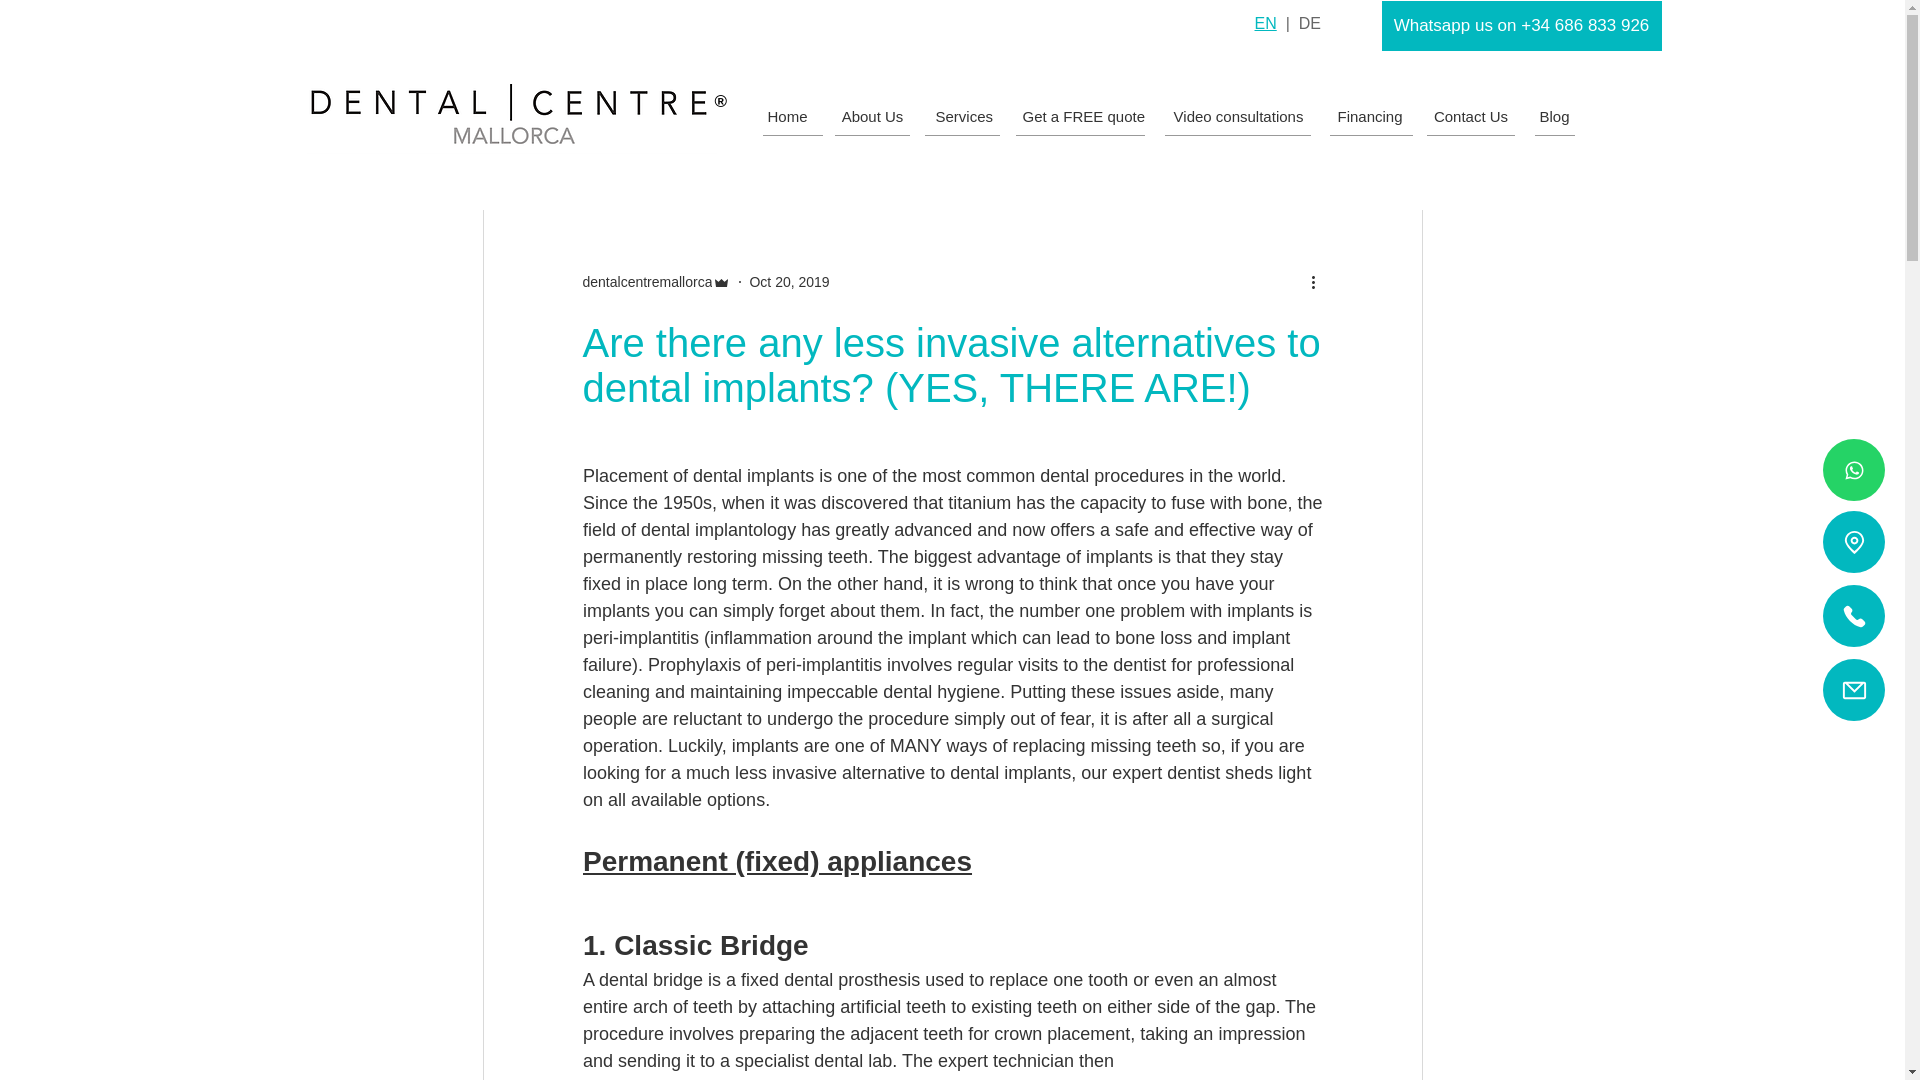  What do you see at coordinates (646, 282) in the screenshot?
I see `dentalcentremallorca` at bounding box center [646, 282].